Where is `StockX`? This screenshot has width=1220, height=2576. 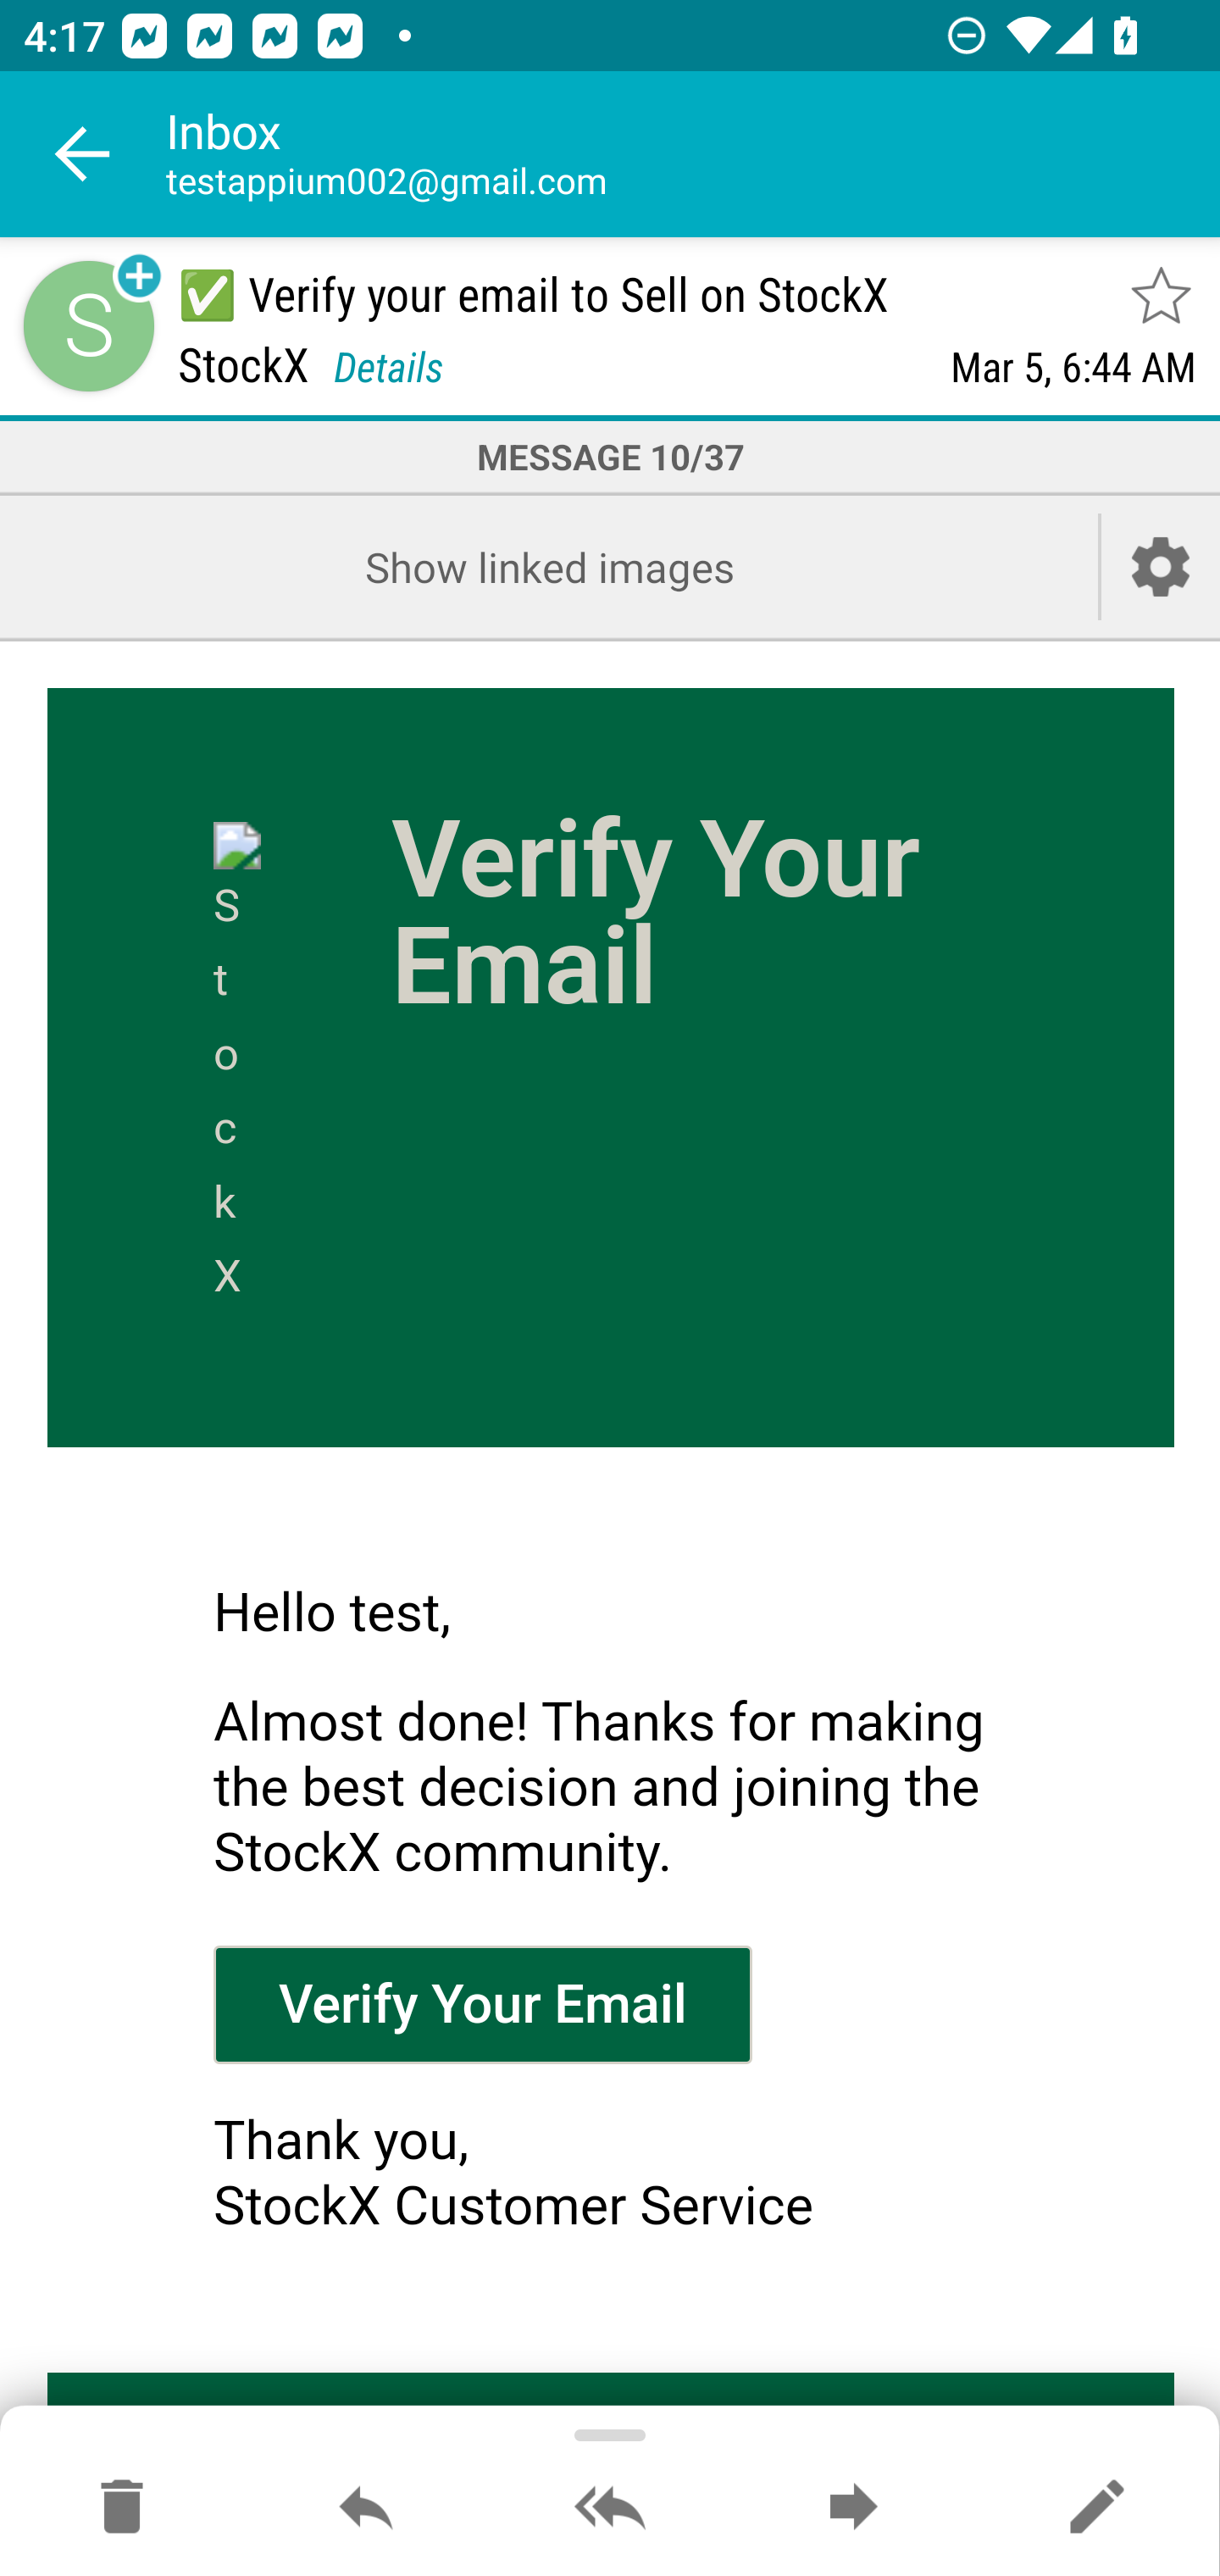
StockX is located at coordinates (238, 1068).